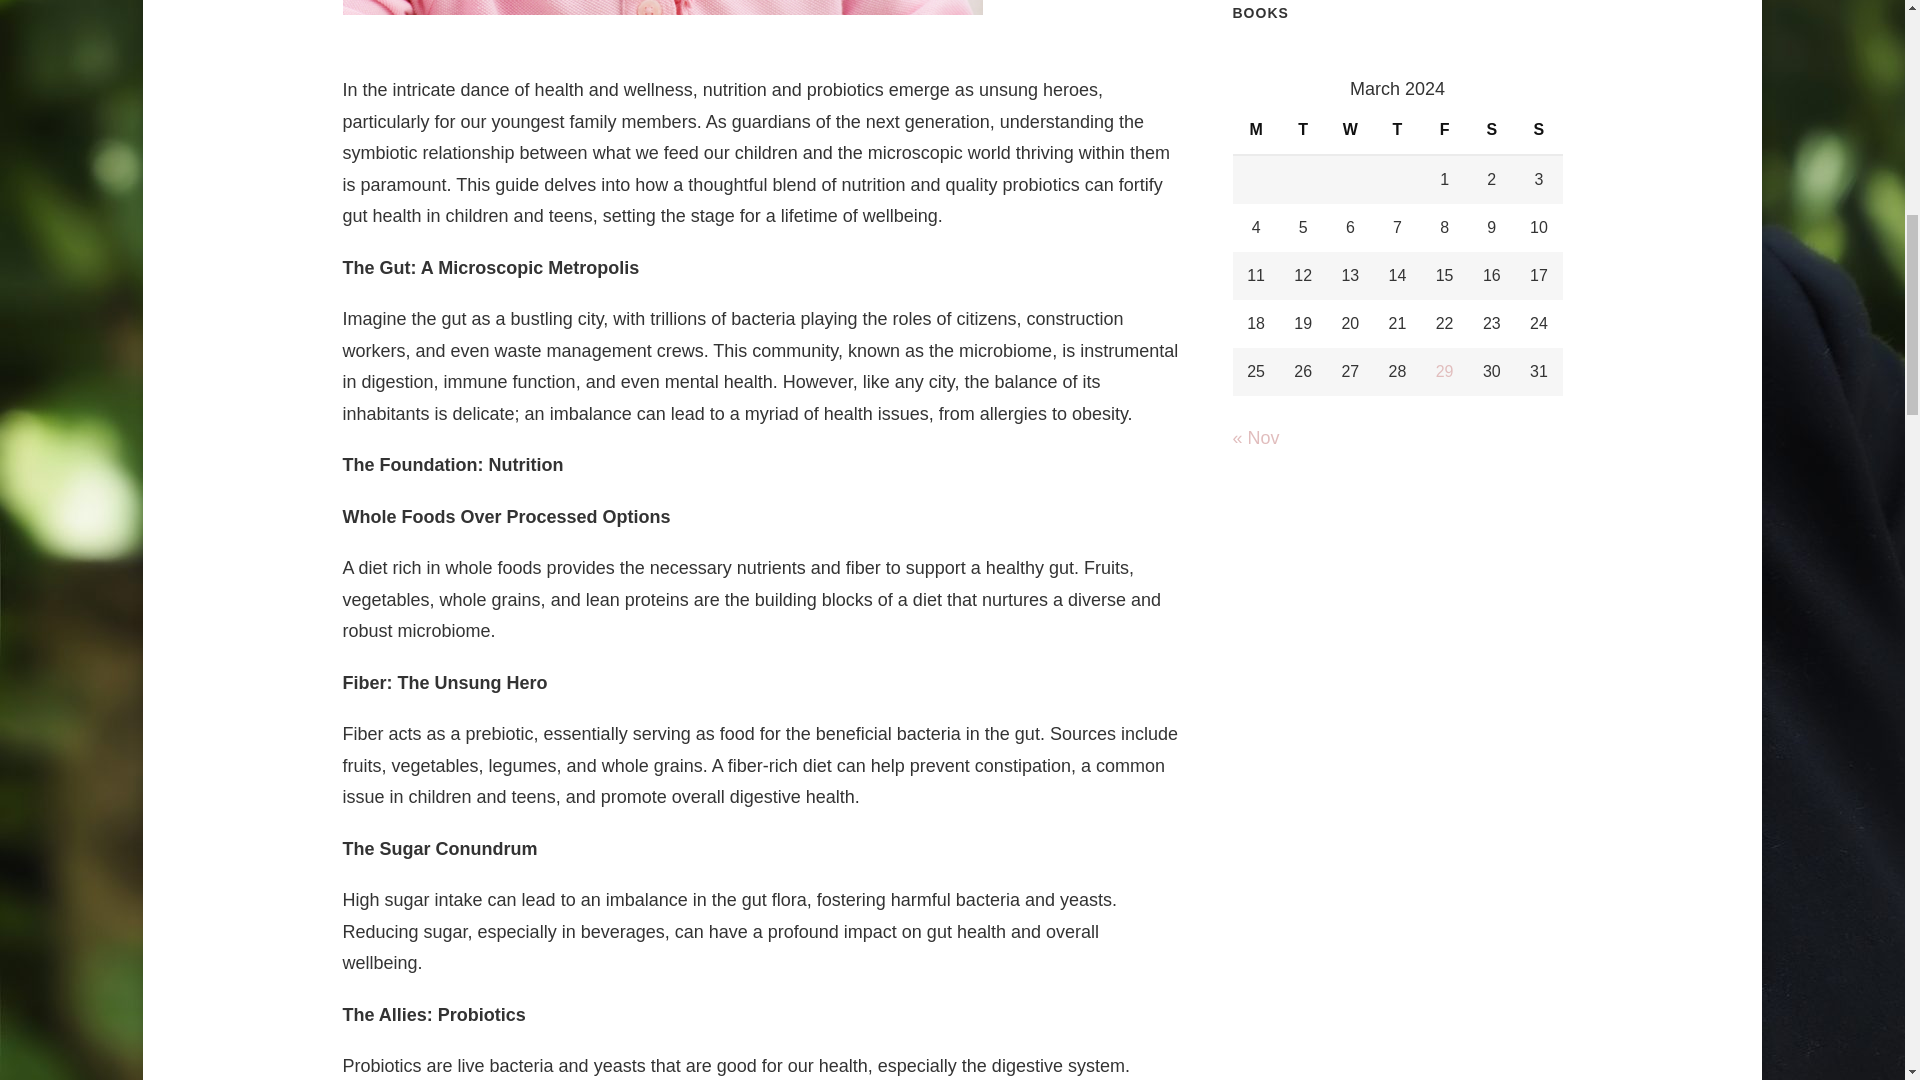 This screenshot has height=1080, width=1920. Describe the element at coordinates (1397, 130) in the screenshot. I see `Thursday` at that location.